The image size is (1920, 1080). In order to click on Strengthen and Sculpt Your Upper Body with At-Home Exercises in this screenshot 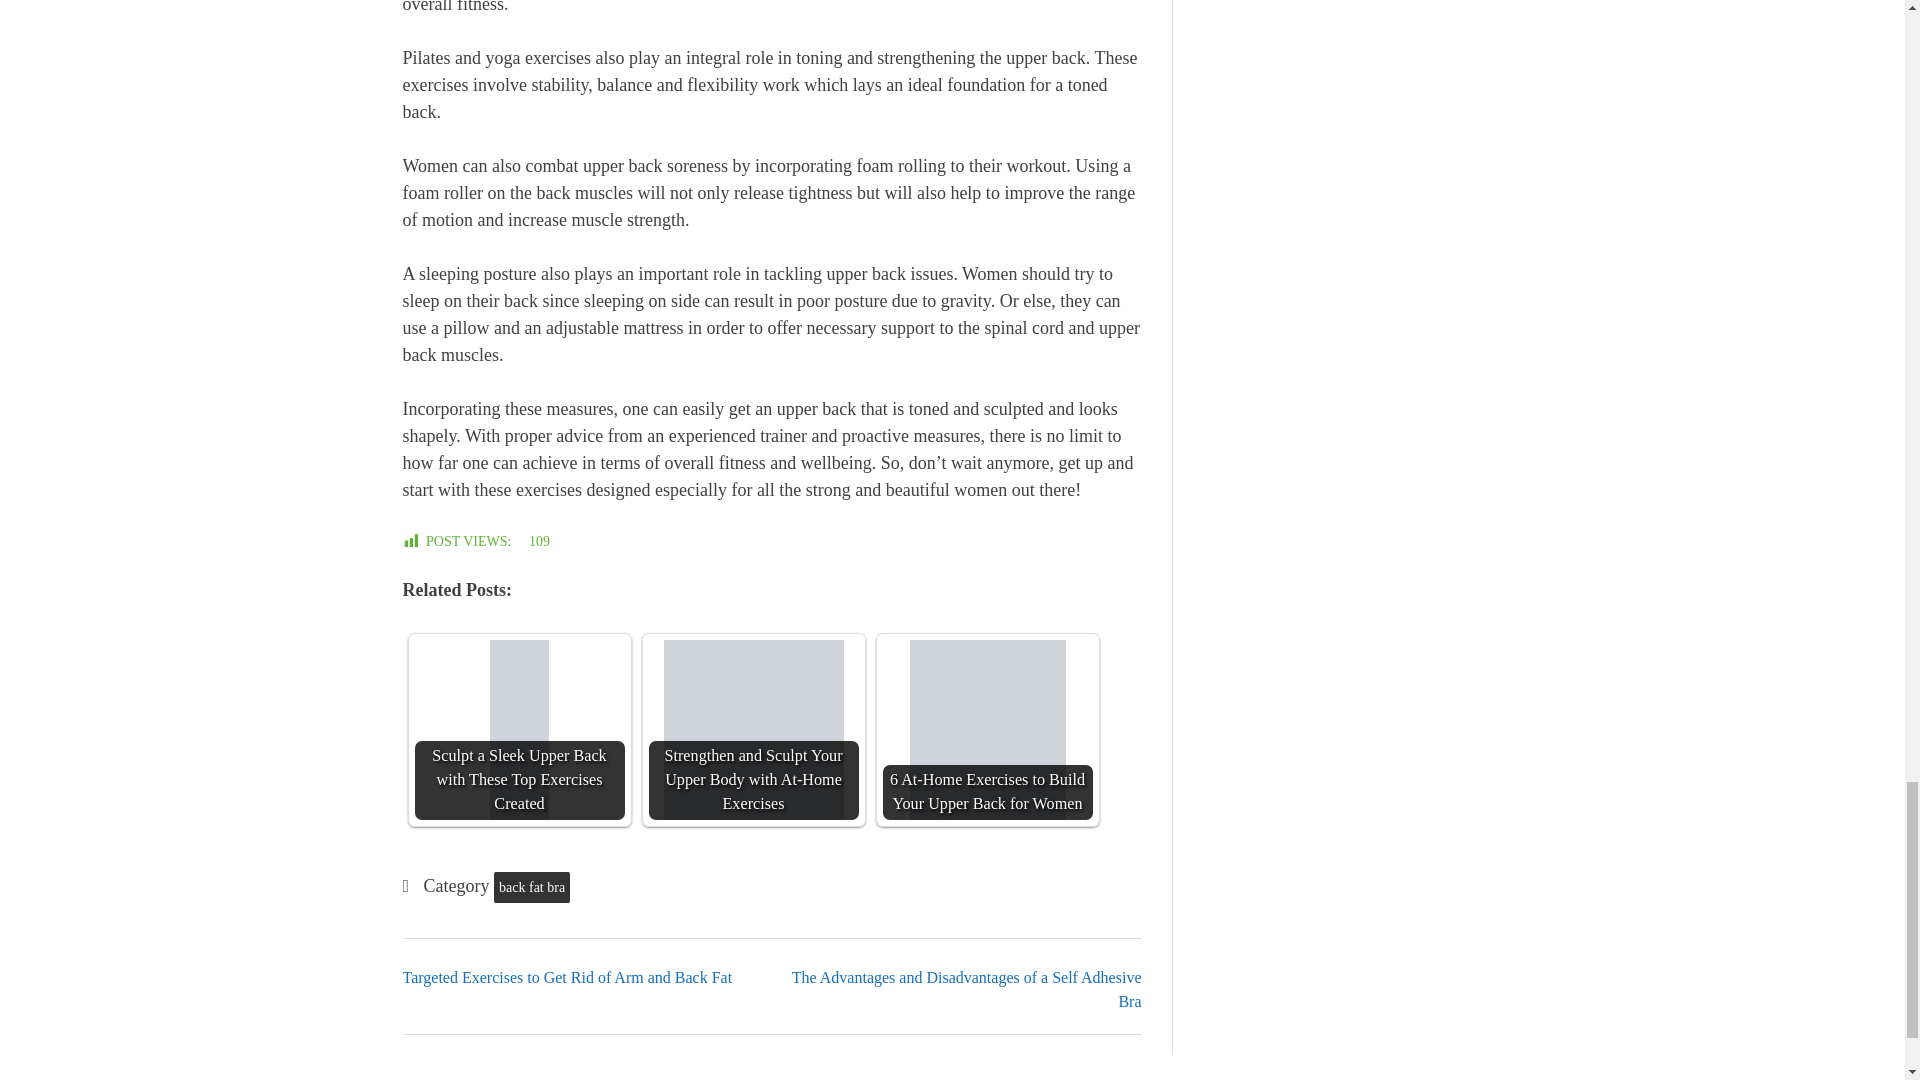, I will do `click(754, 730)`.